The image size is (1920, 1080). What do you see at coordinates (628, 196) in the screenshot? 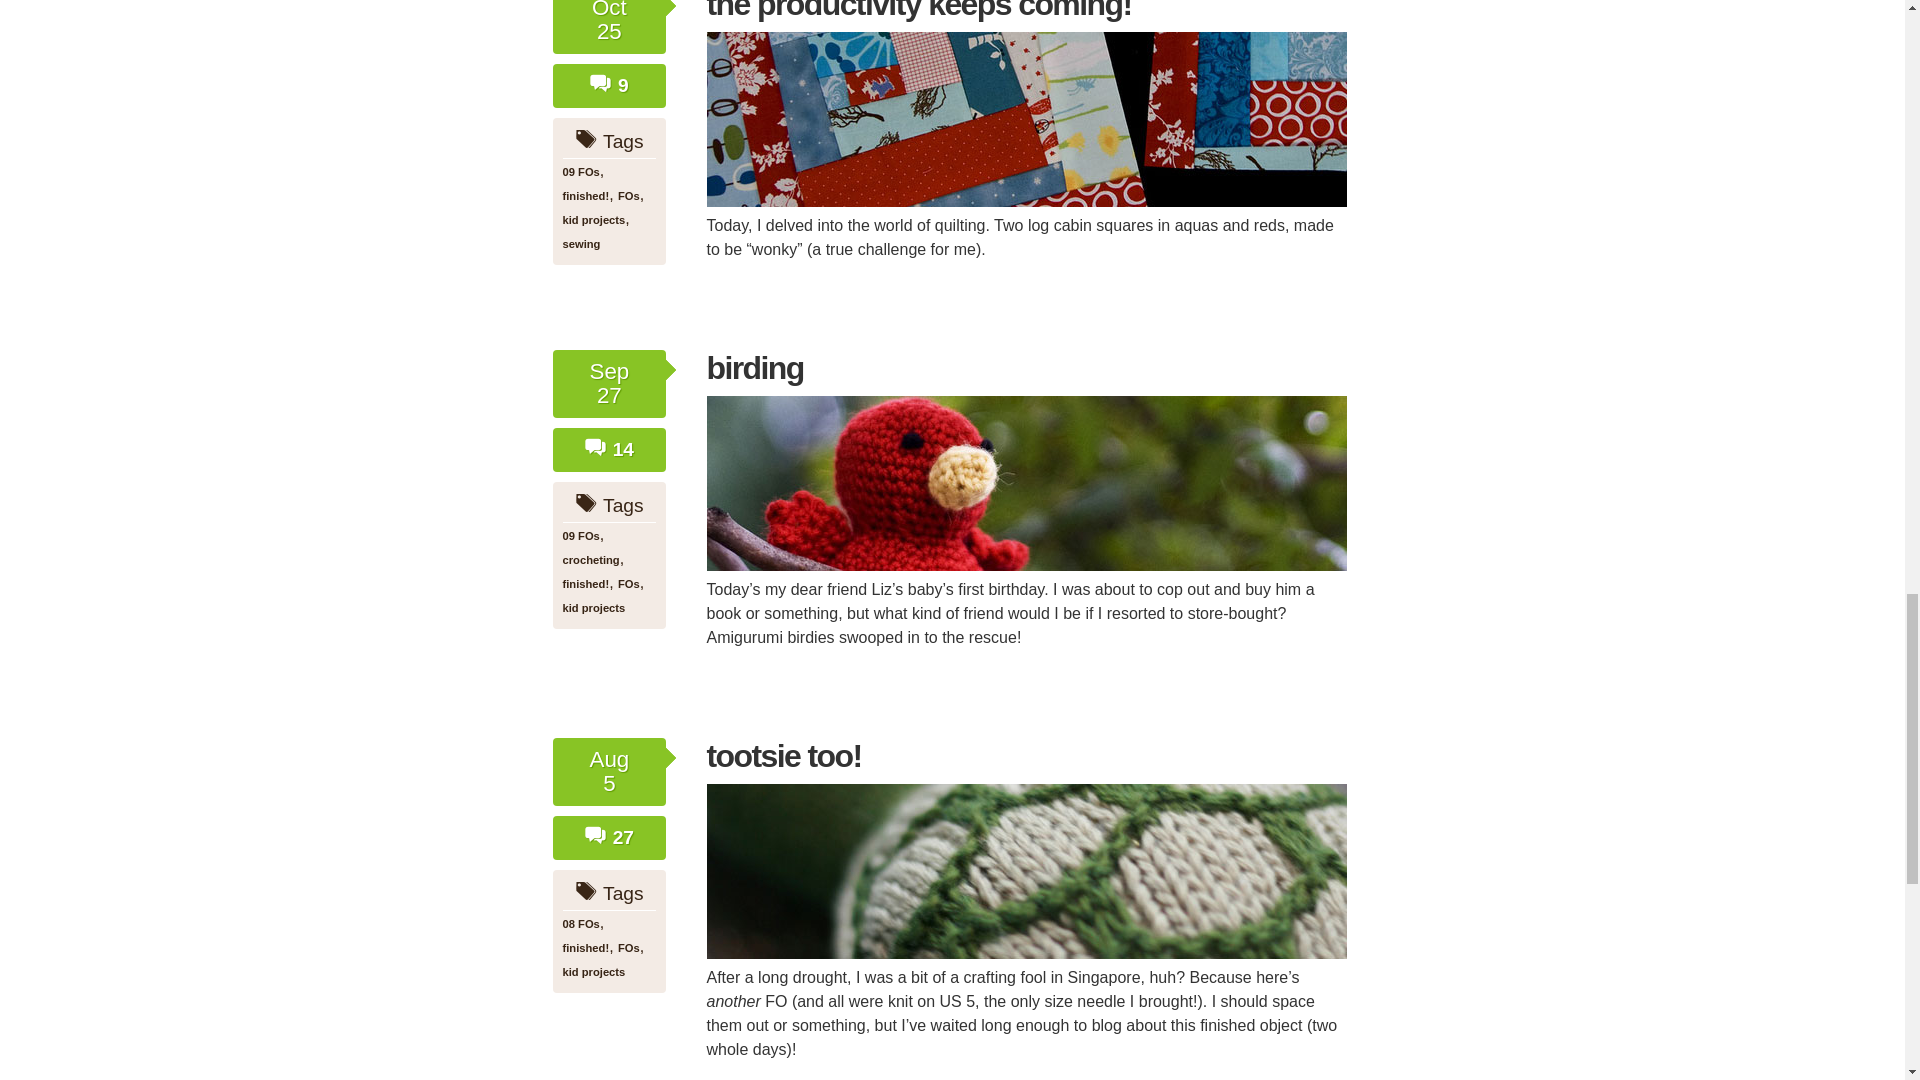
I see `FOs` at bounding box center [628, 196].